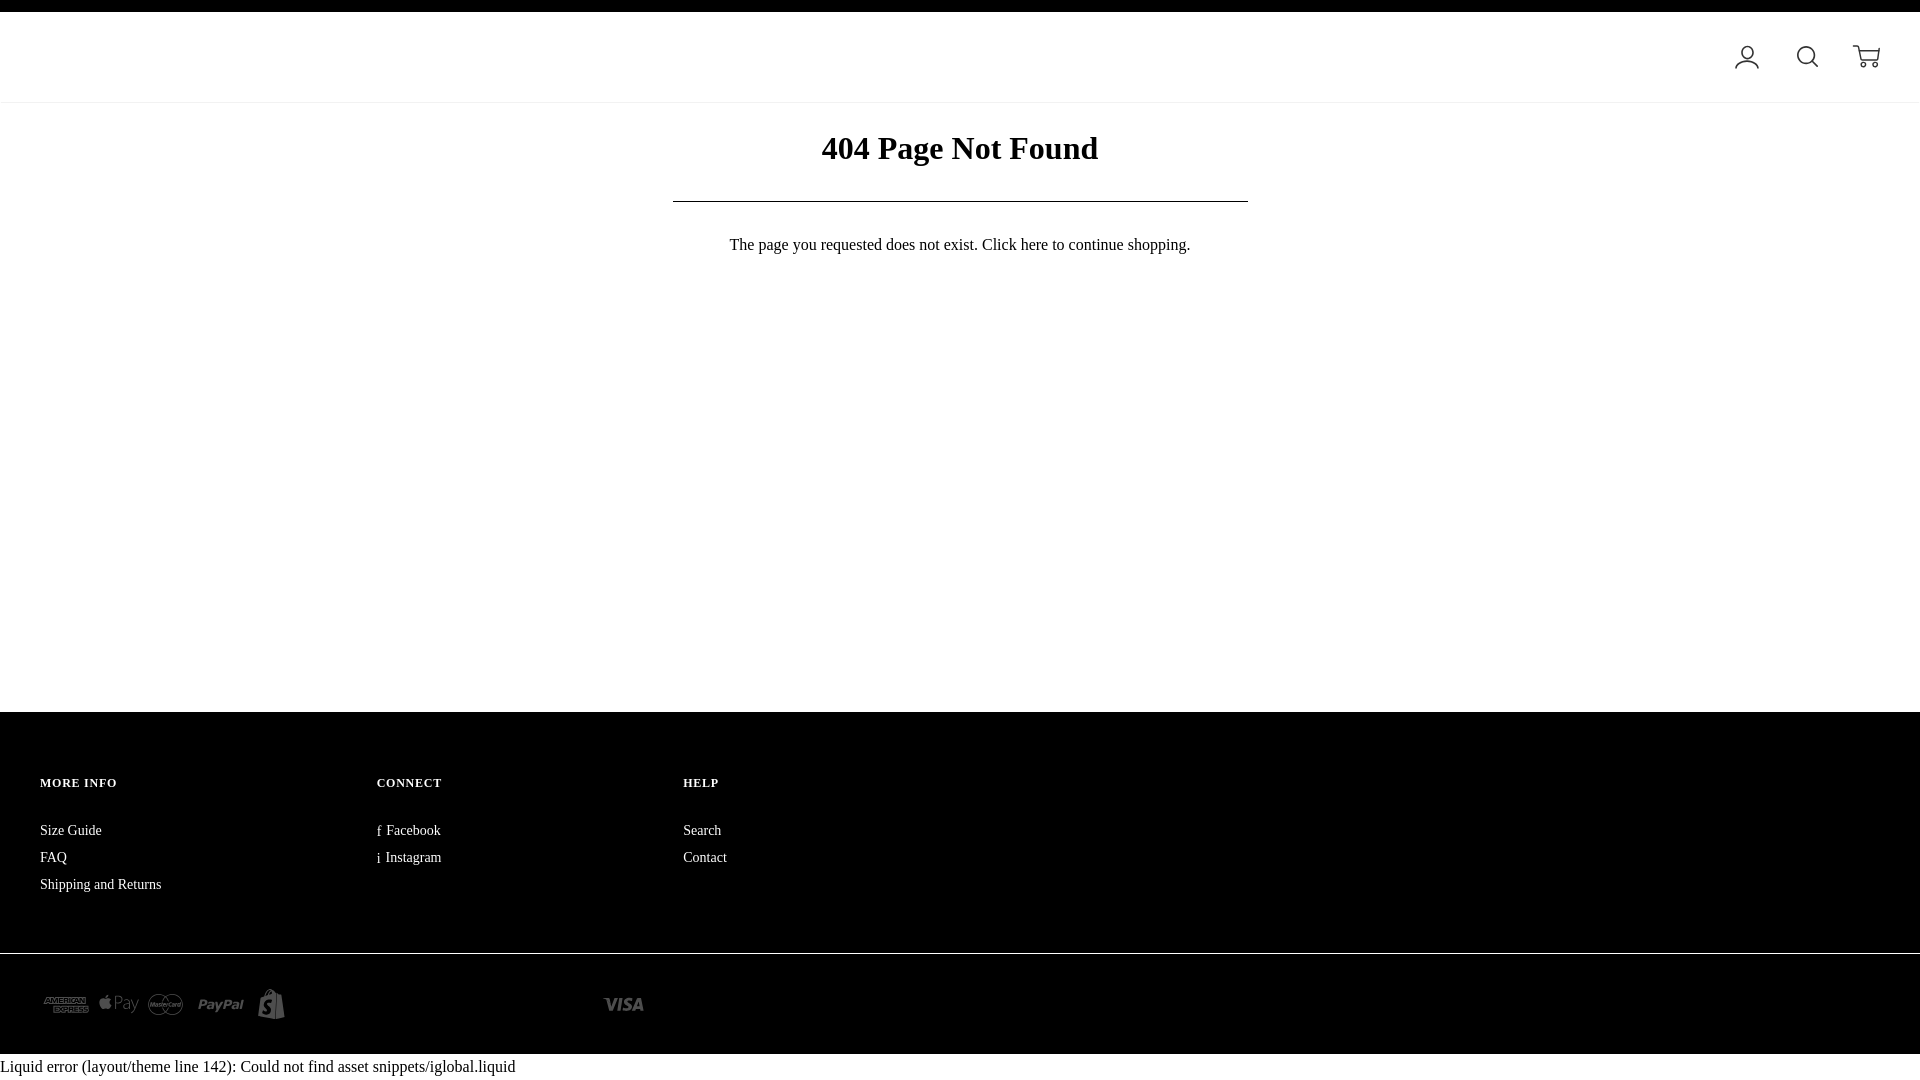 The width and height of the screenshot is (1920, 1080). What do you see at coordinates (54, 857) in the screenshot?
I see `FAQ` at bounding box center [54, 857].